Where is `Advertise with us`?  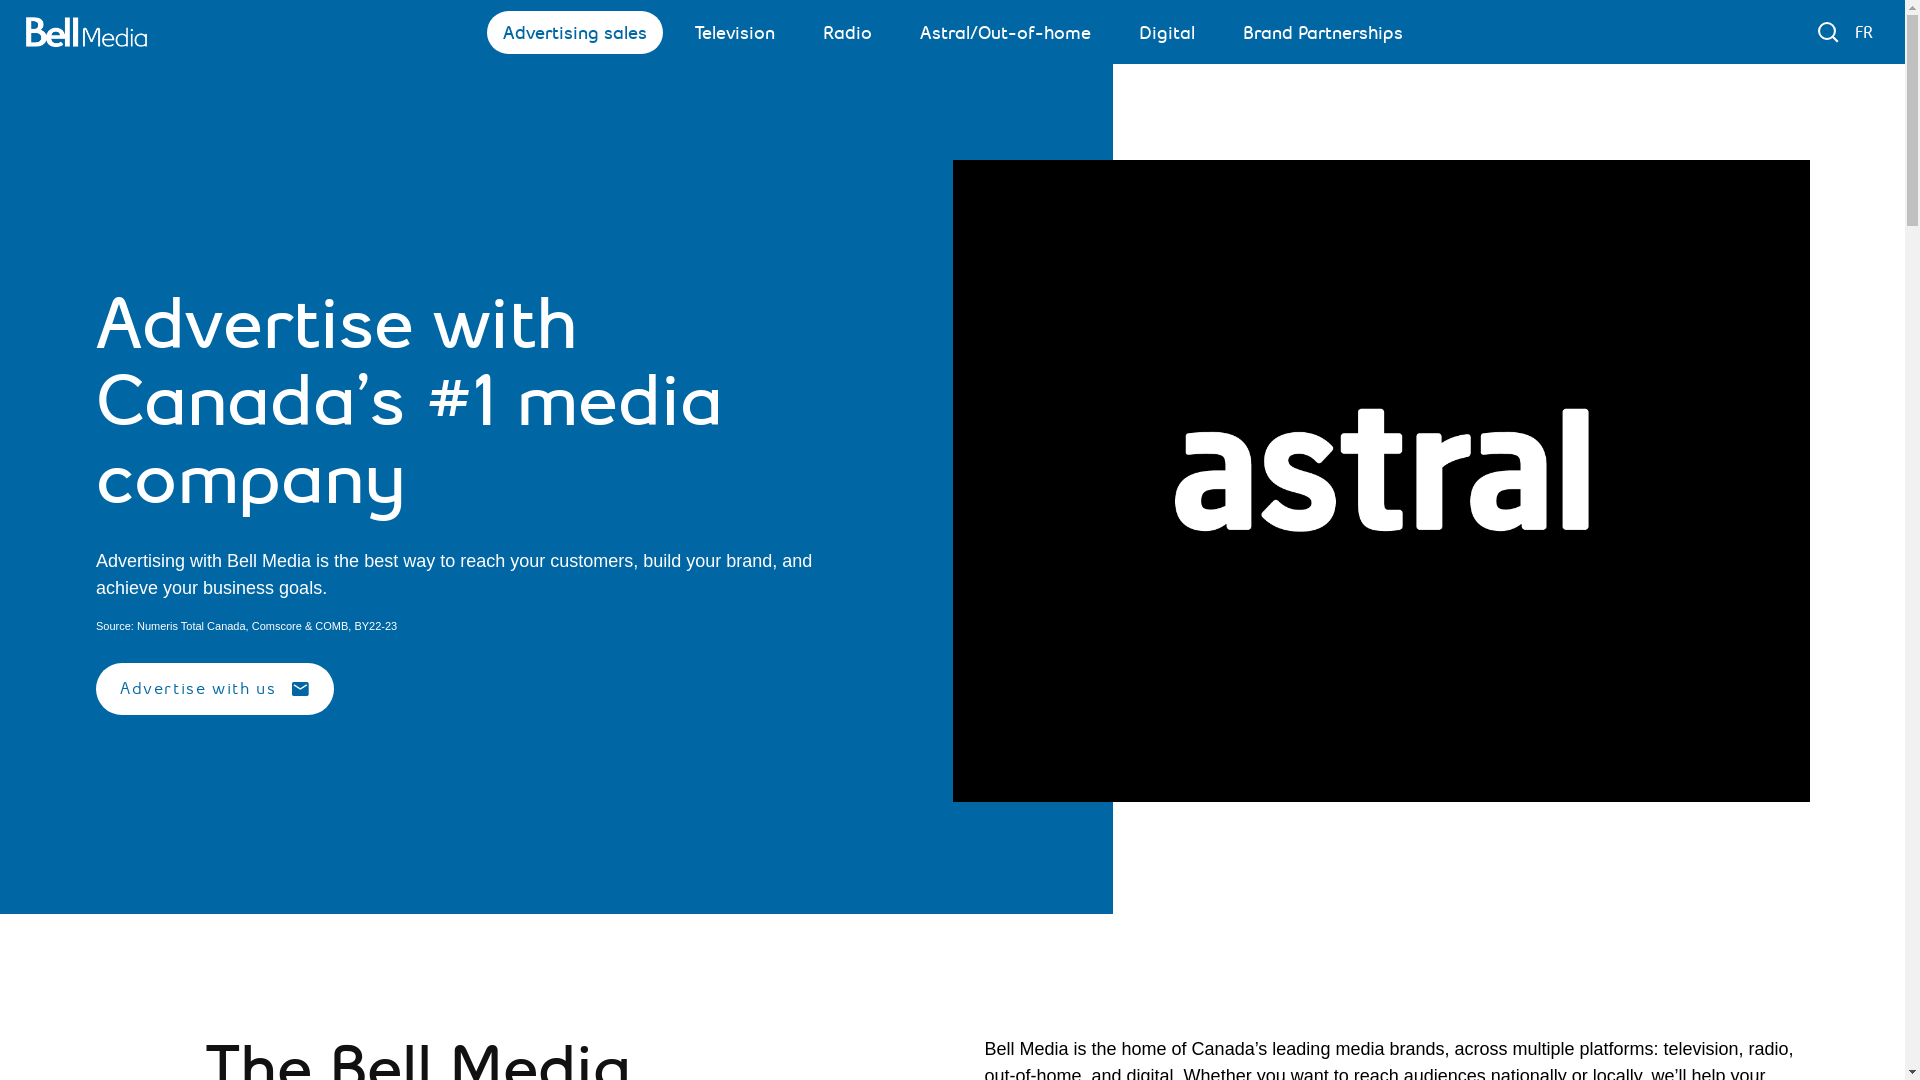
Advertise with us is located at coordinates (215, 689).